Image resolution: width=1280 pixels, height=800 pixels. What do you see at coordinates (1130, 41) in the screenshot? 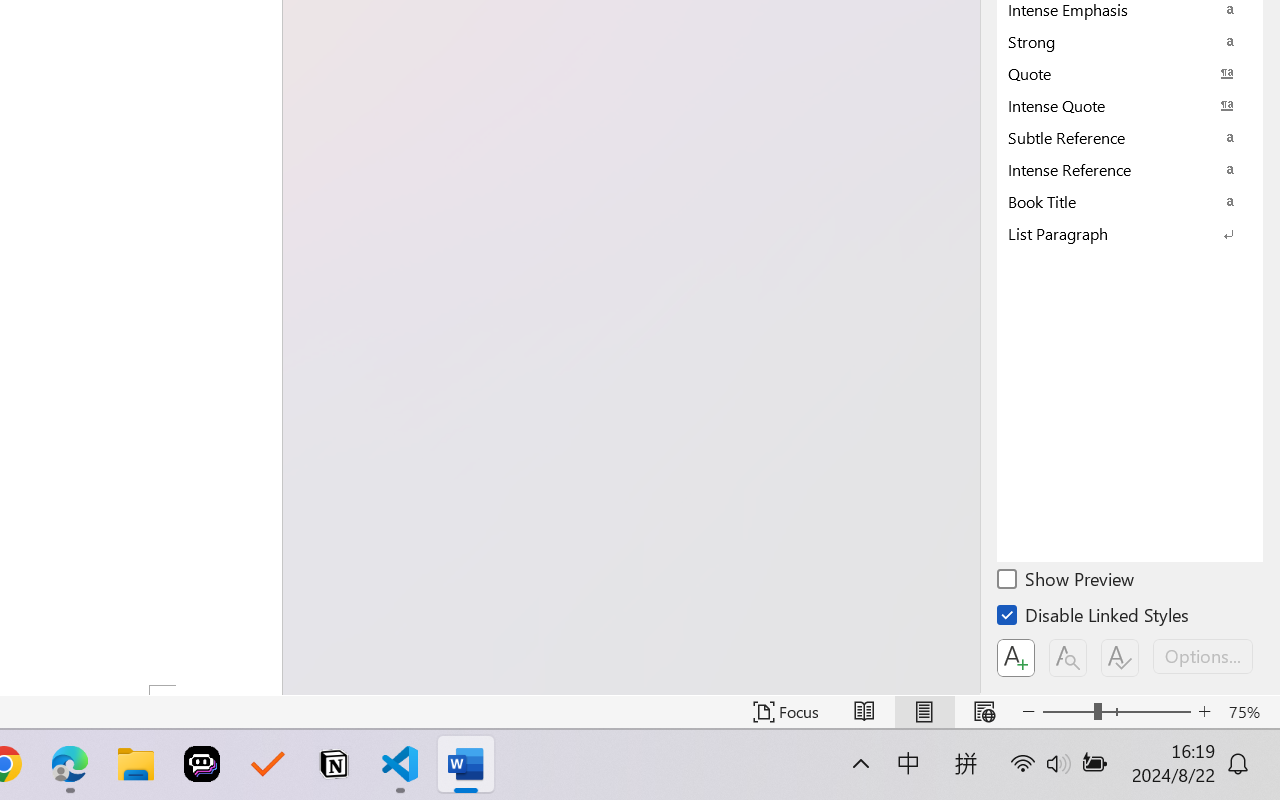
I see `Strong` at bounding box center [1130, 41].